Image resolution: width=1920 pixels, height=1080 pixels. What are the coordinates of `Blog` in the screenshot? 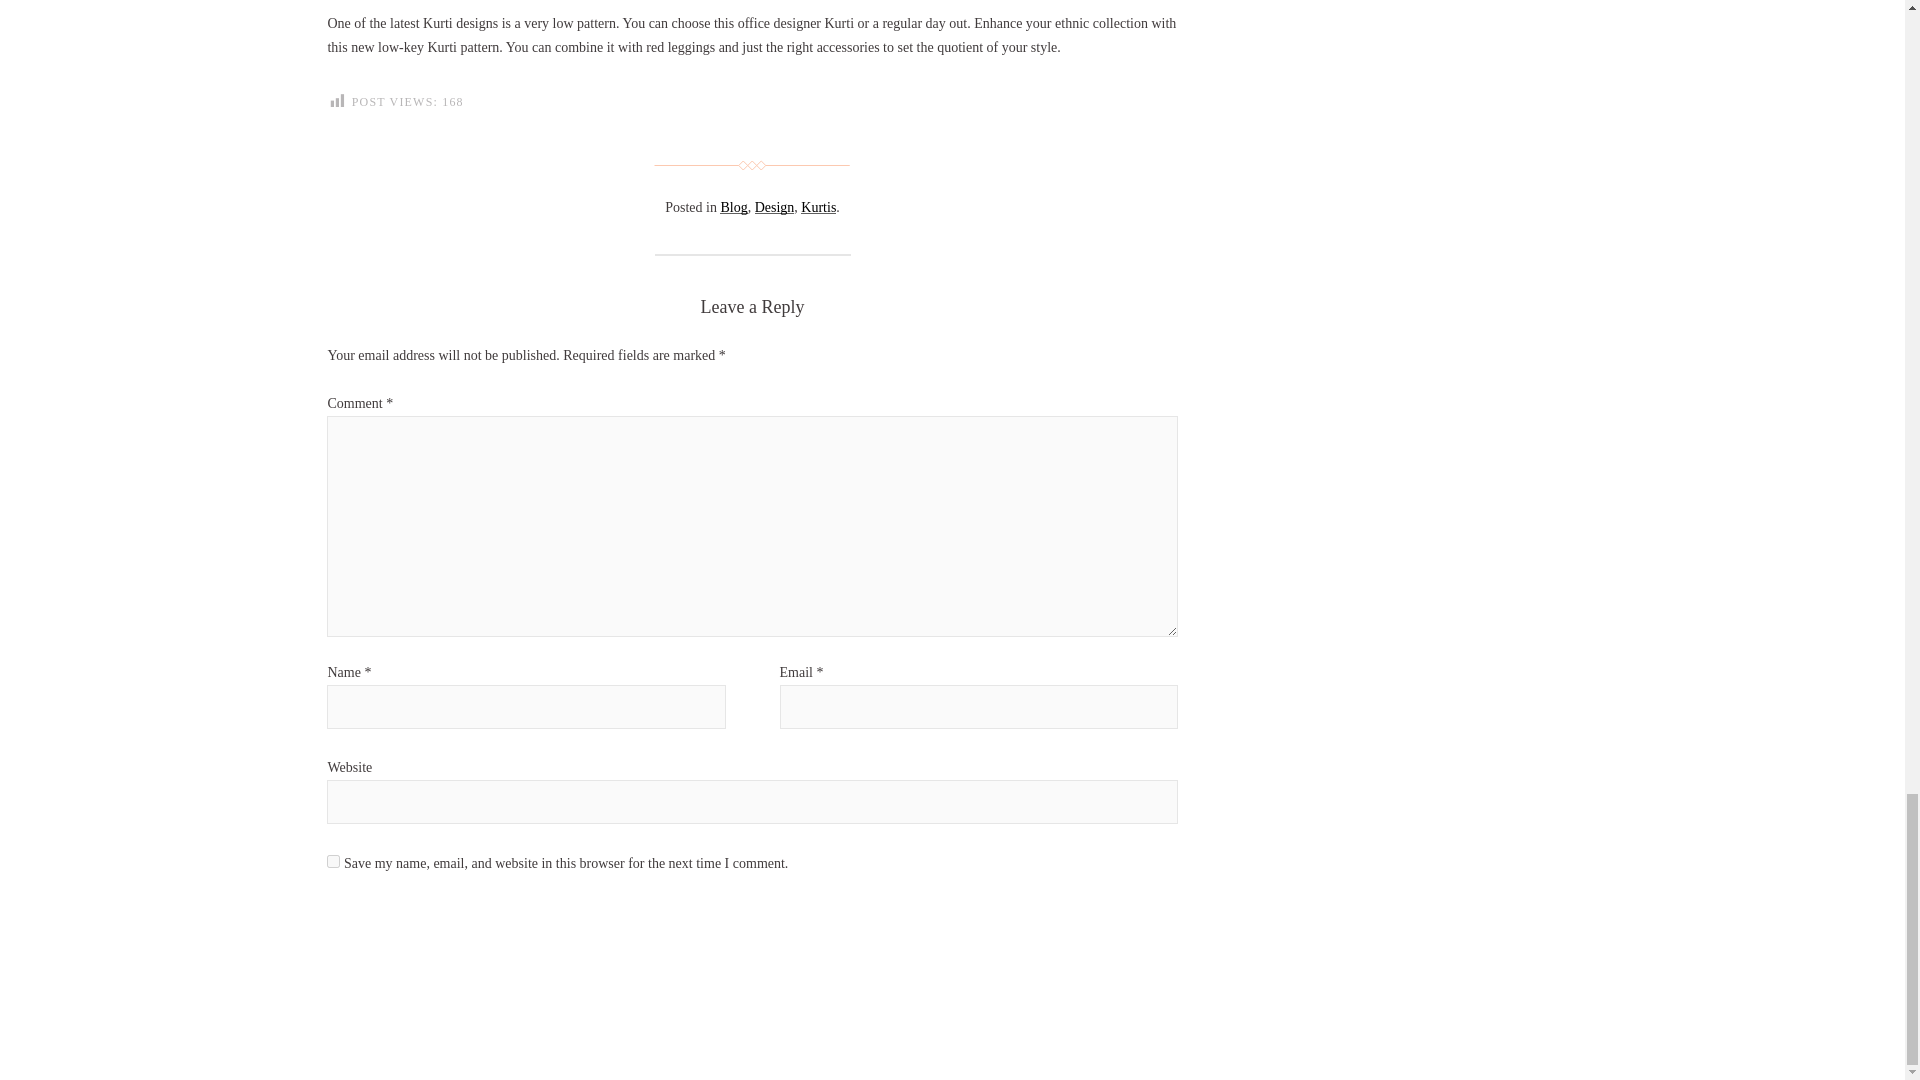 It's located at (733, 206).